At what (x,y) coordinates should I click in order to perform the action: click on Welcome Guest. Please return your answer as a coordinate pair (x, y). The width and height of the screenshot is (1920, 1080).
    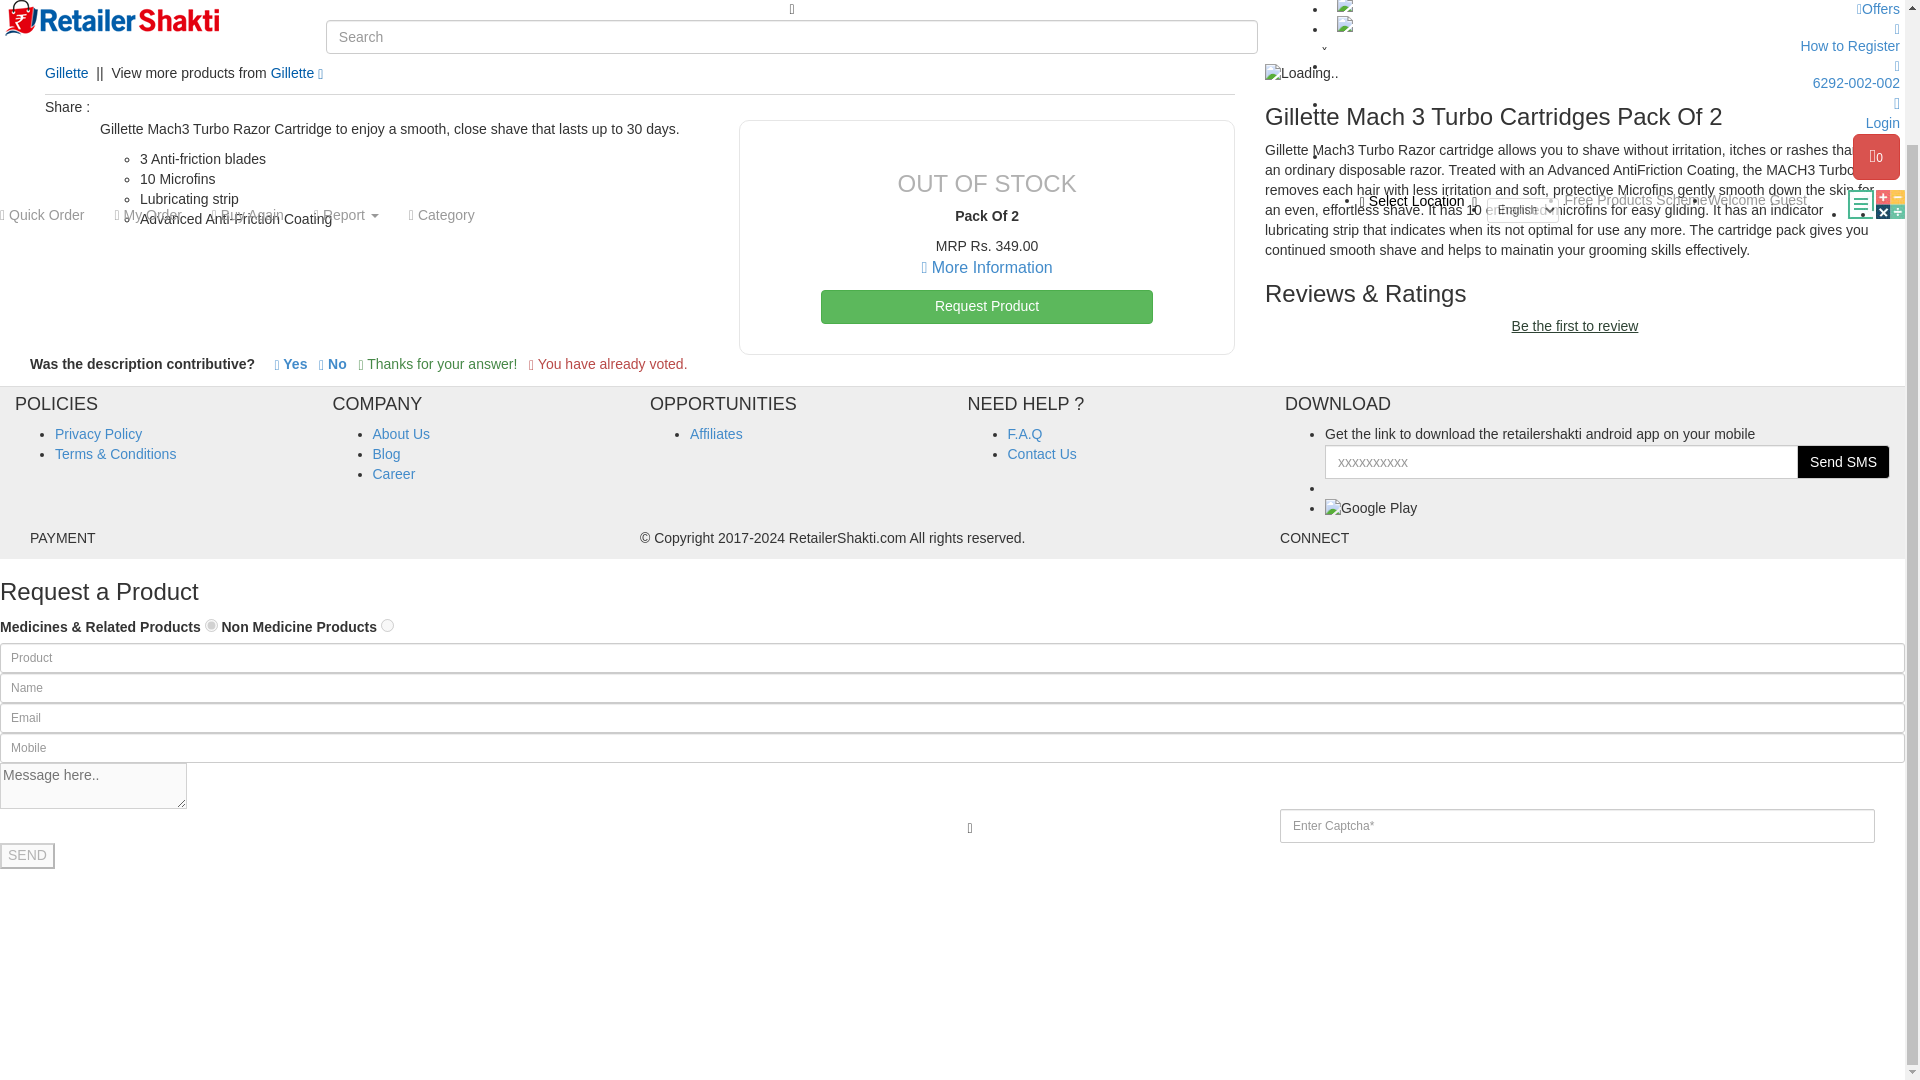
    Looking at the image, I should click on (1757, 46).